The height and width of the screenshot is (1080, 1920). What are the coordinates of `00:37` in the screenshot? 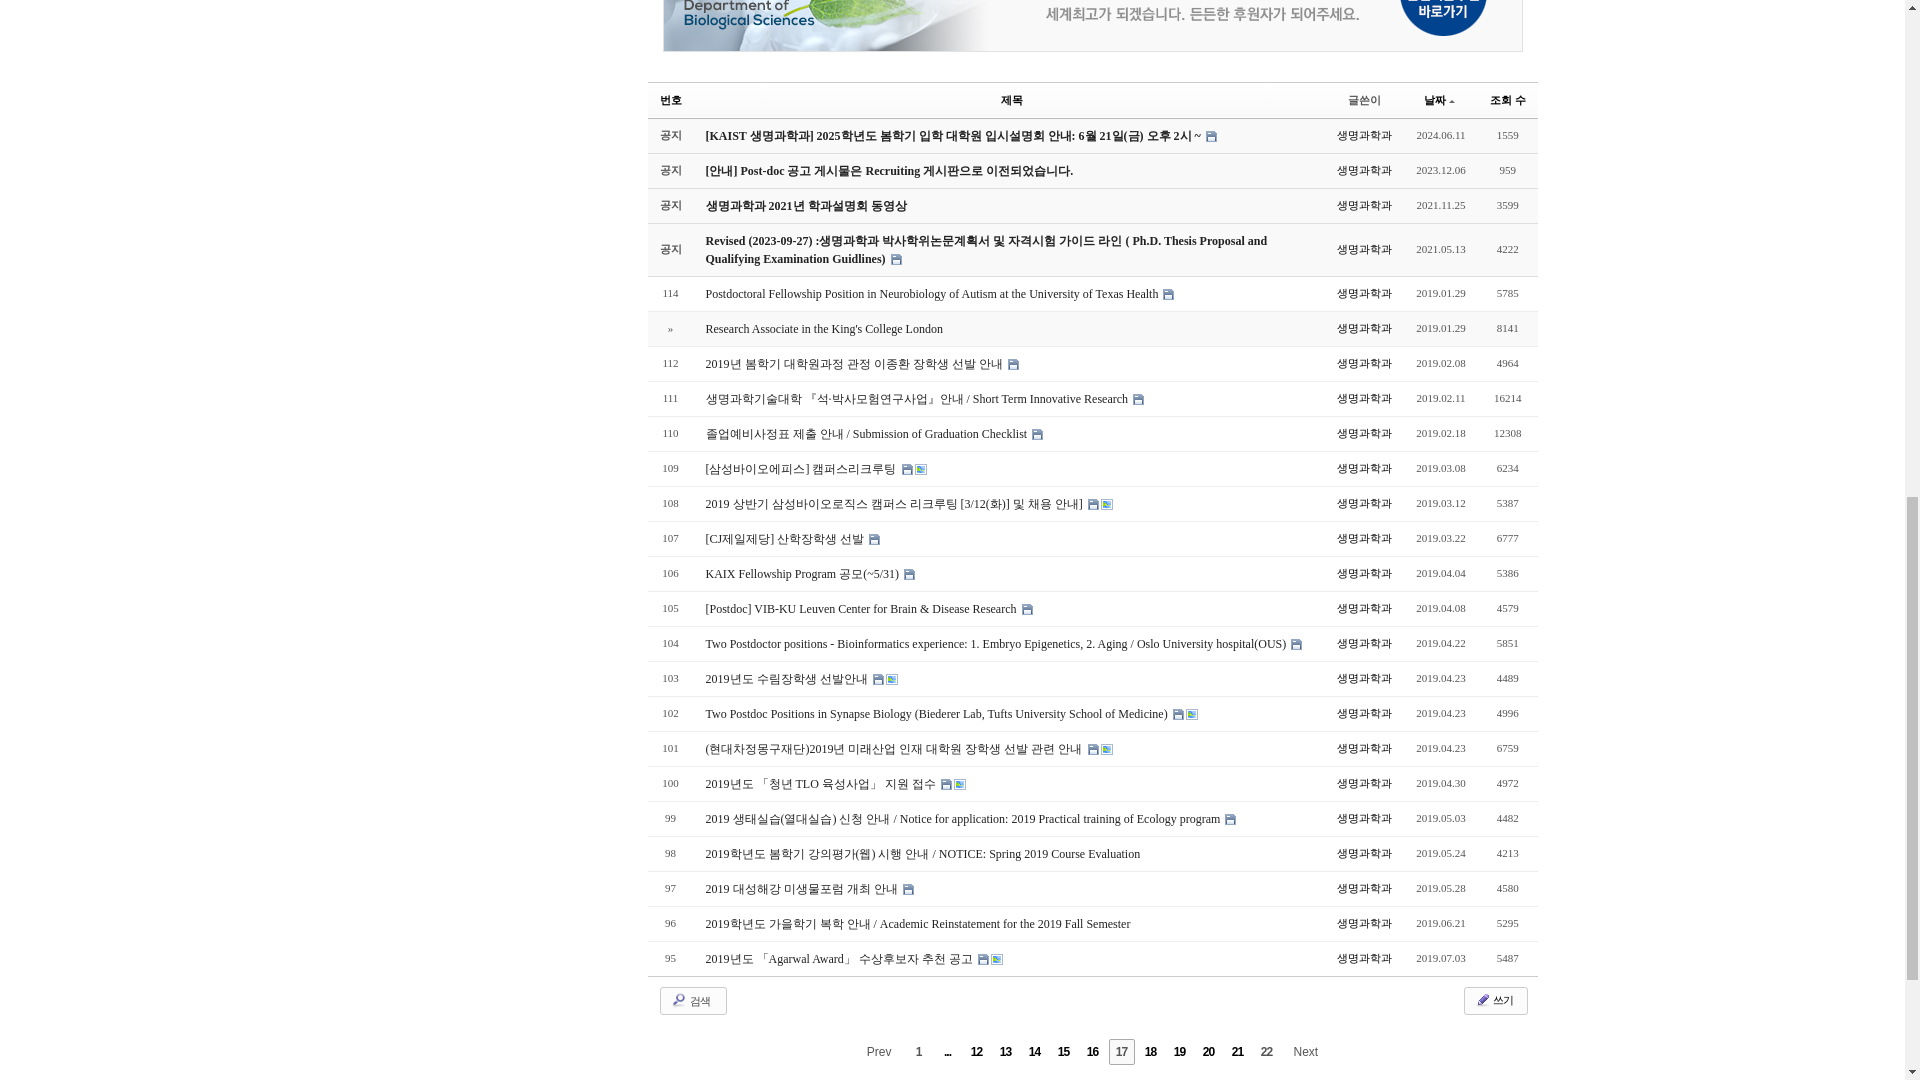 It's located at (1440, 503).